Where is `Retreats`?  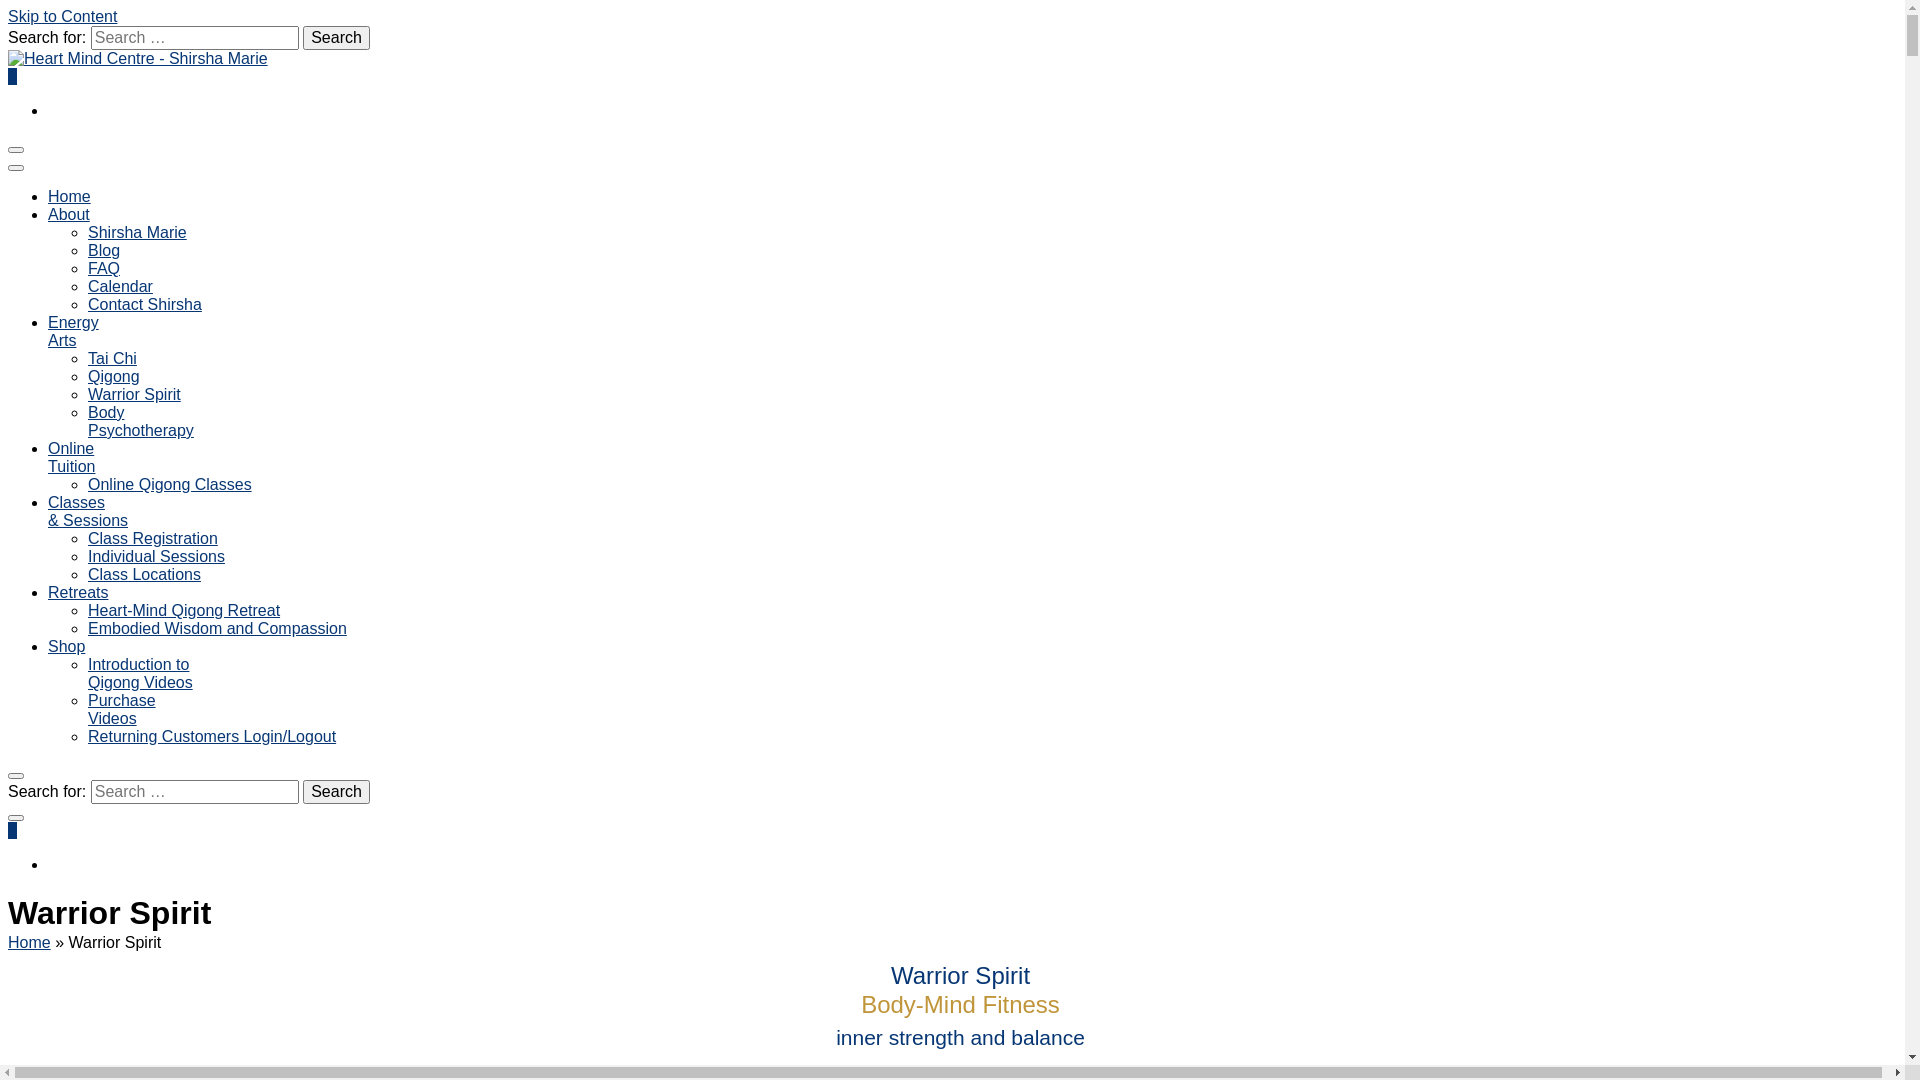
Retreats is located at coordinates (78, 592).